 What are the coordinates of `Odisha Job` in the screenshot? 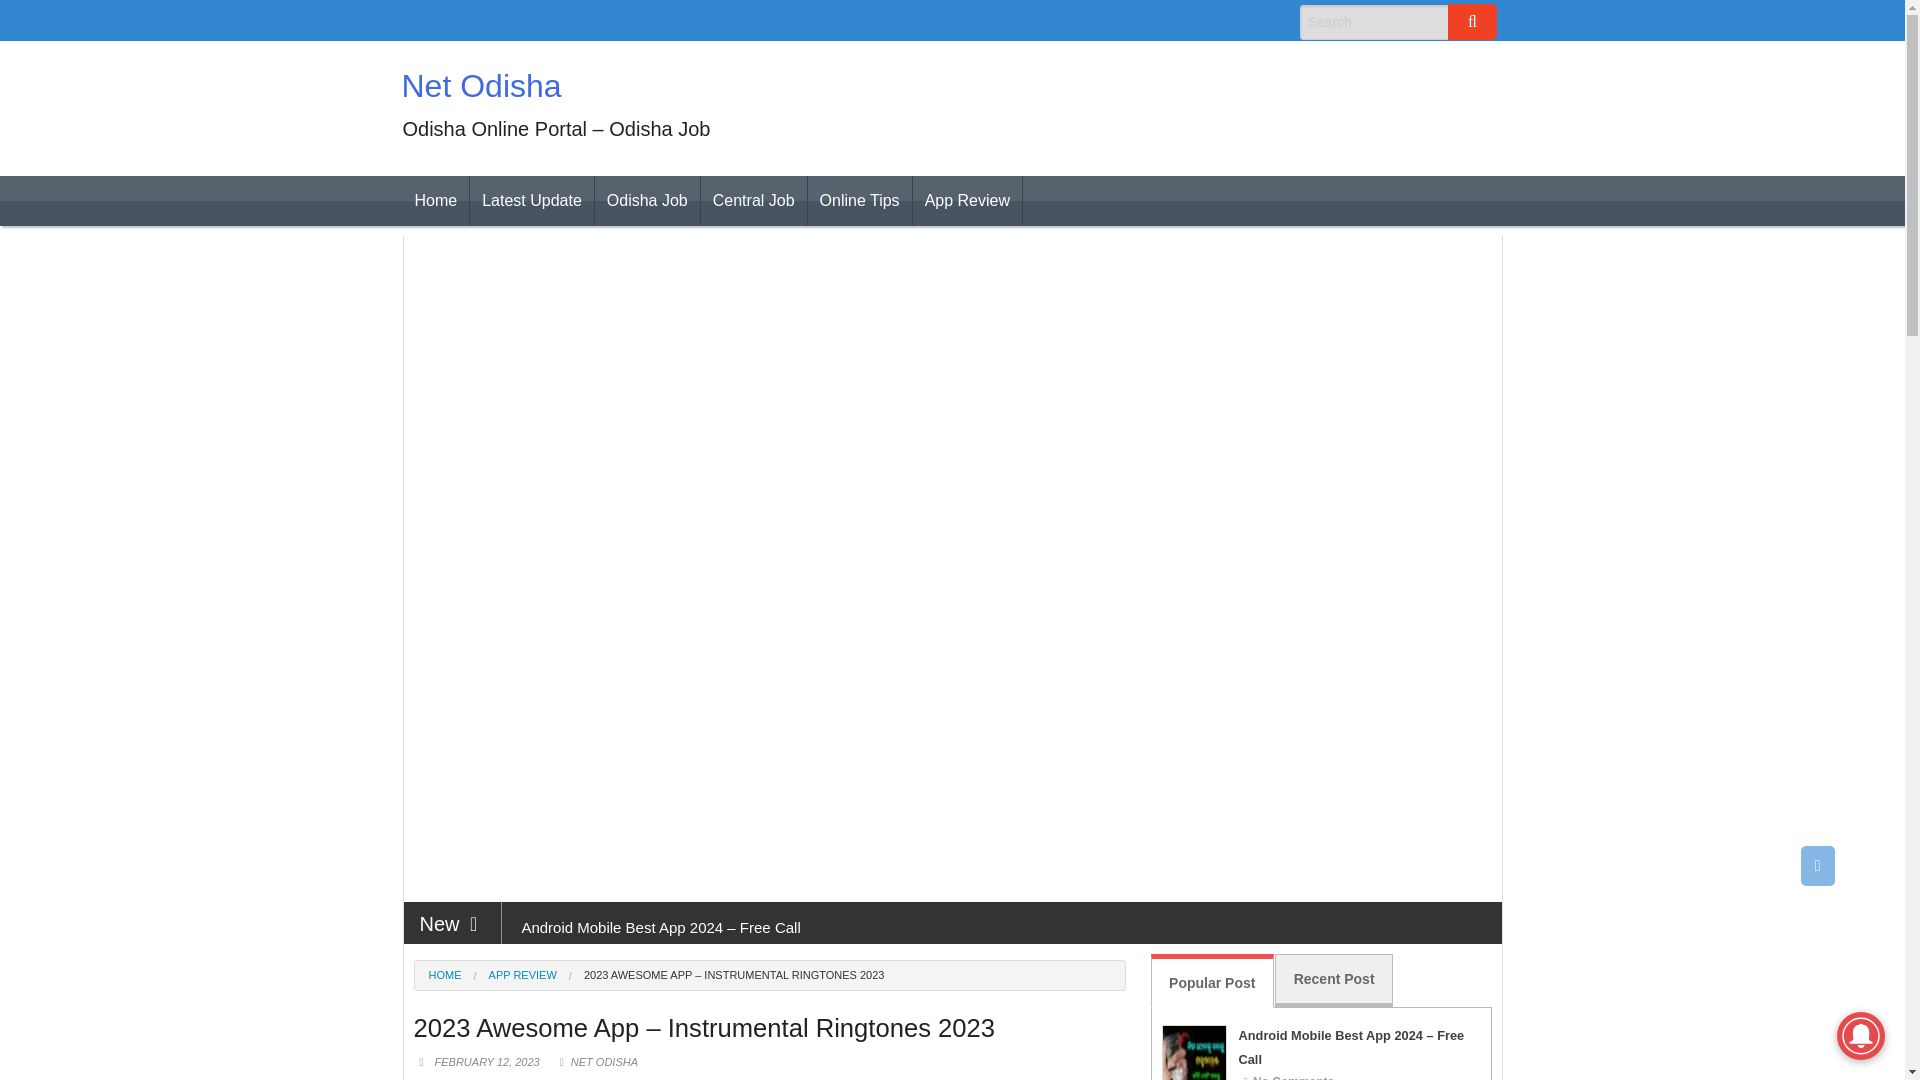 It's located at (648, 200).